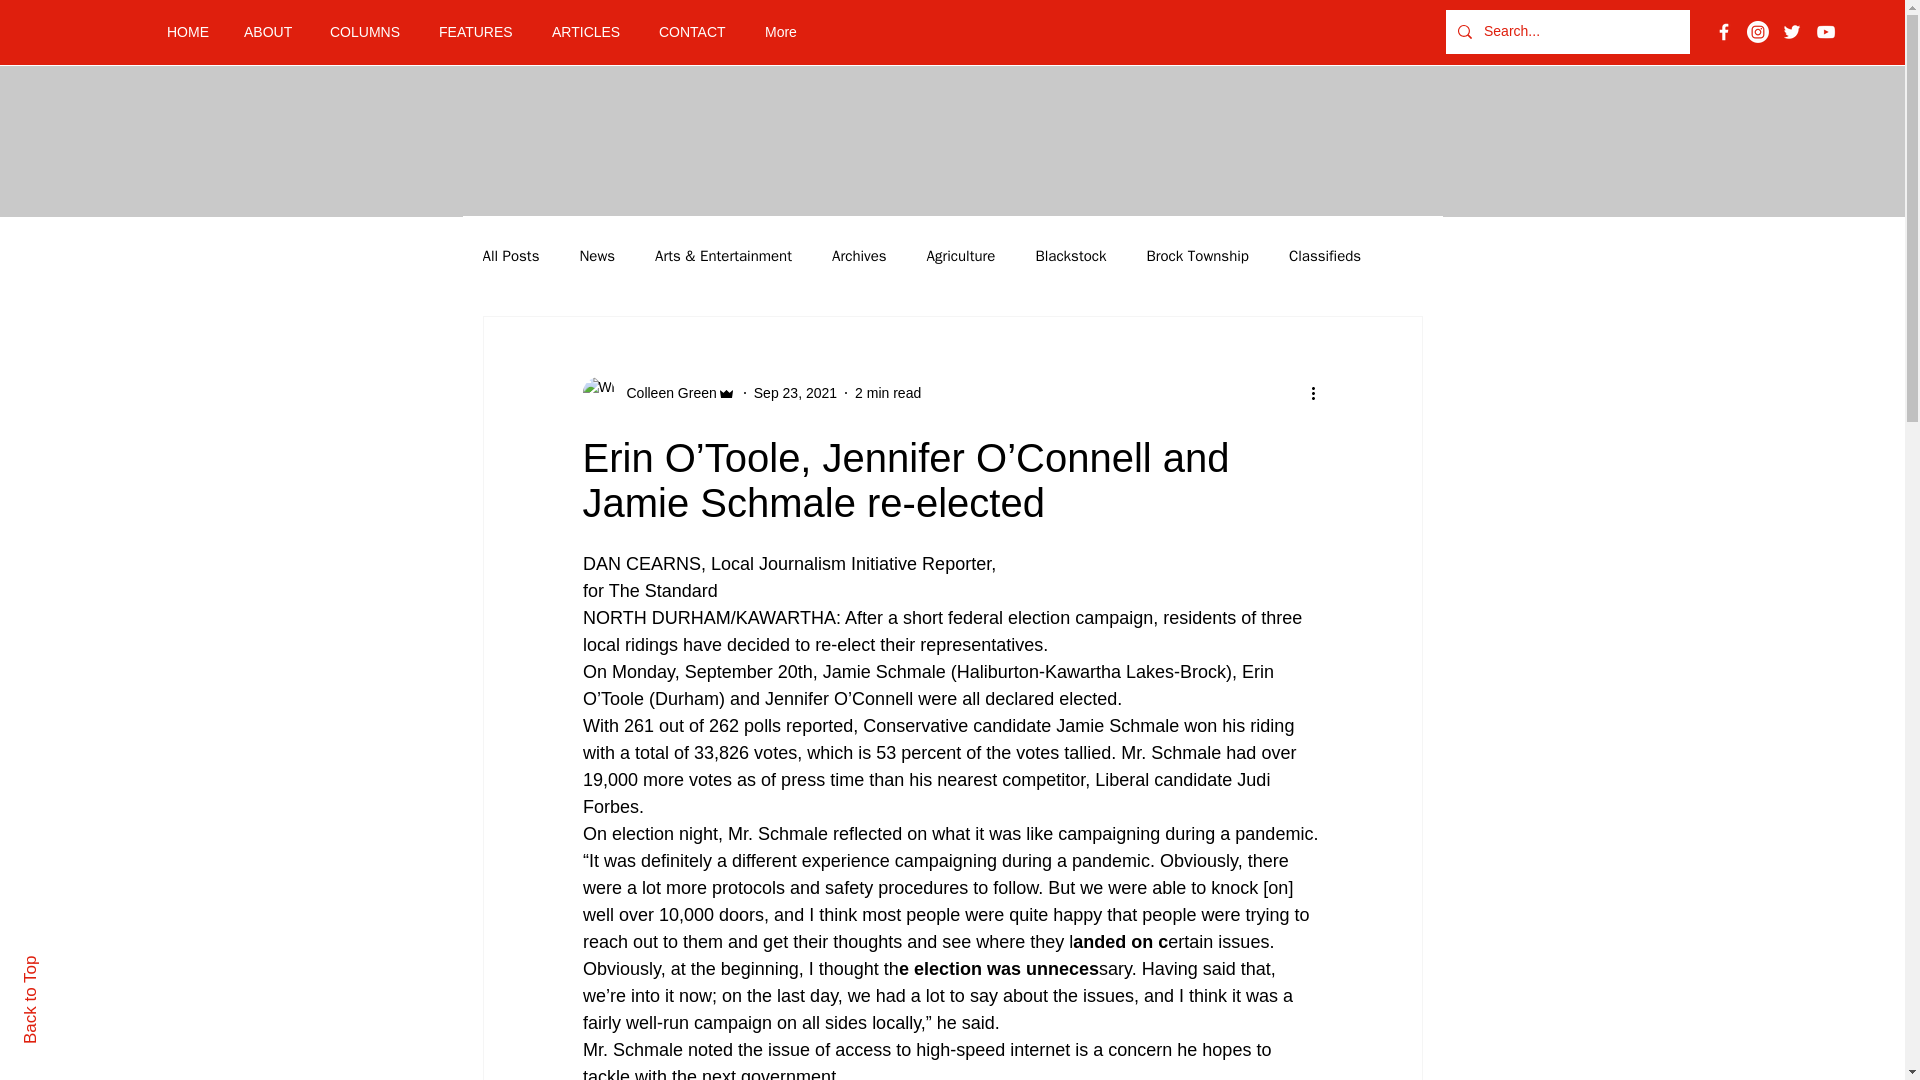 Image resolution: width=1920 pixels, height=1080 pixels. I want to click on Colleen Green, so click(665, 392).